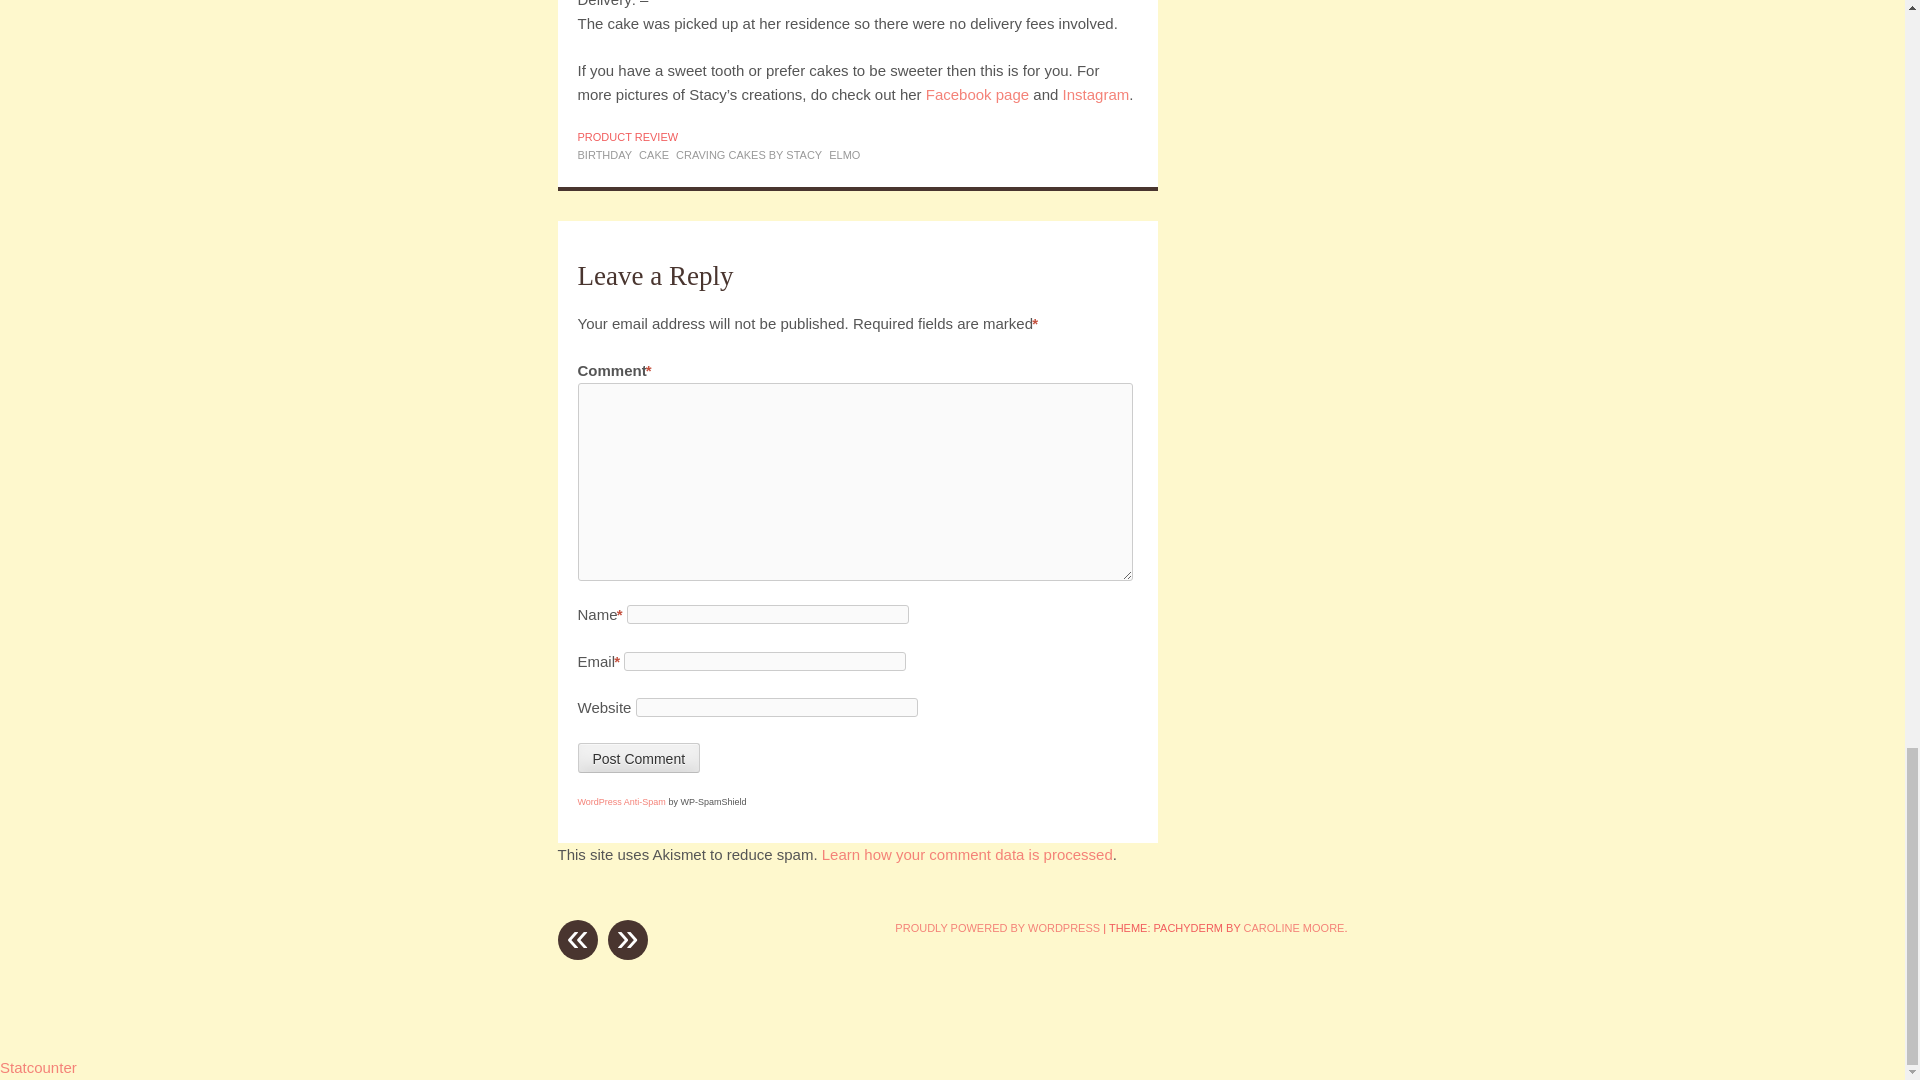 This screenshot has width=1920, height=1080. Describe the element at coordinates (622, 802) in the screenshot. I see `WP-SpamShield WordPress Anti-Spam Plugin` at that location.